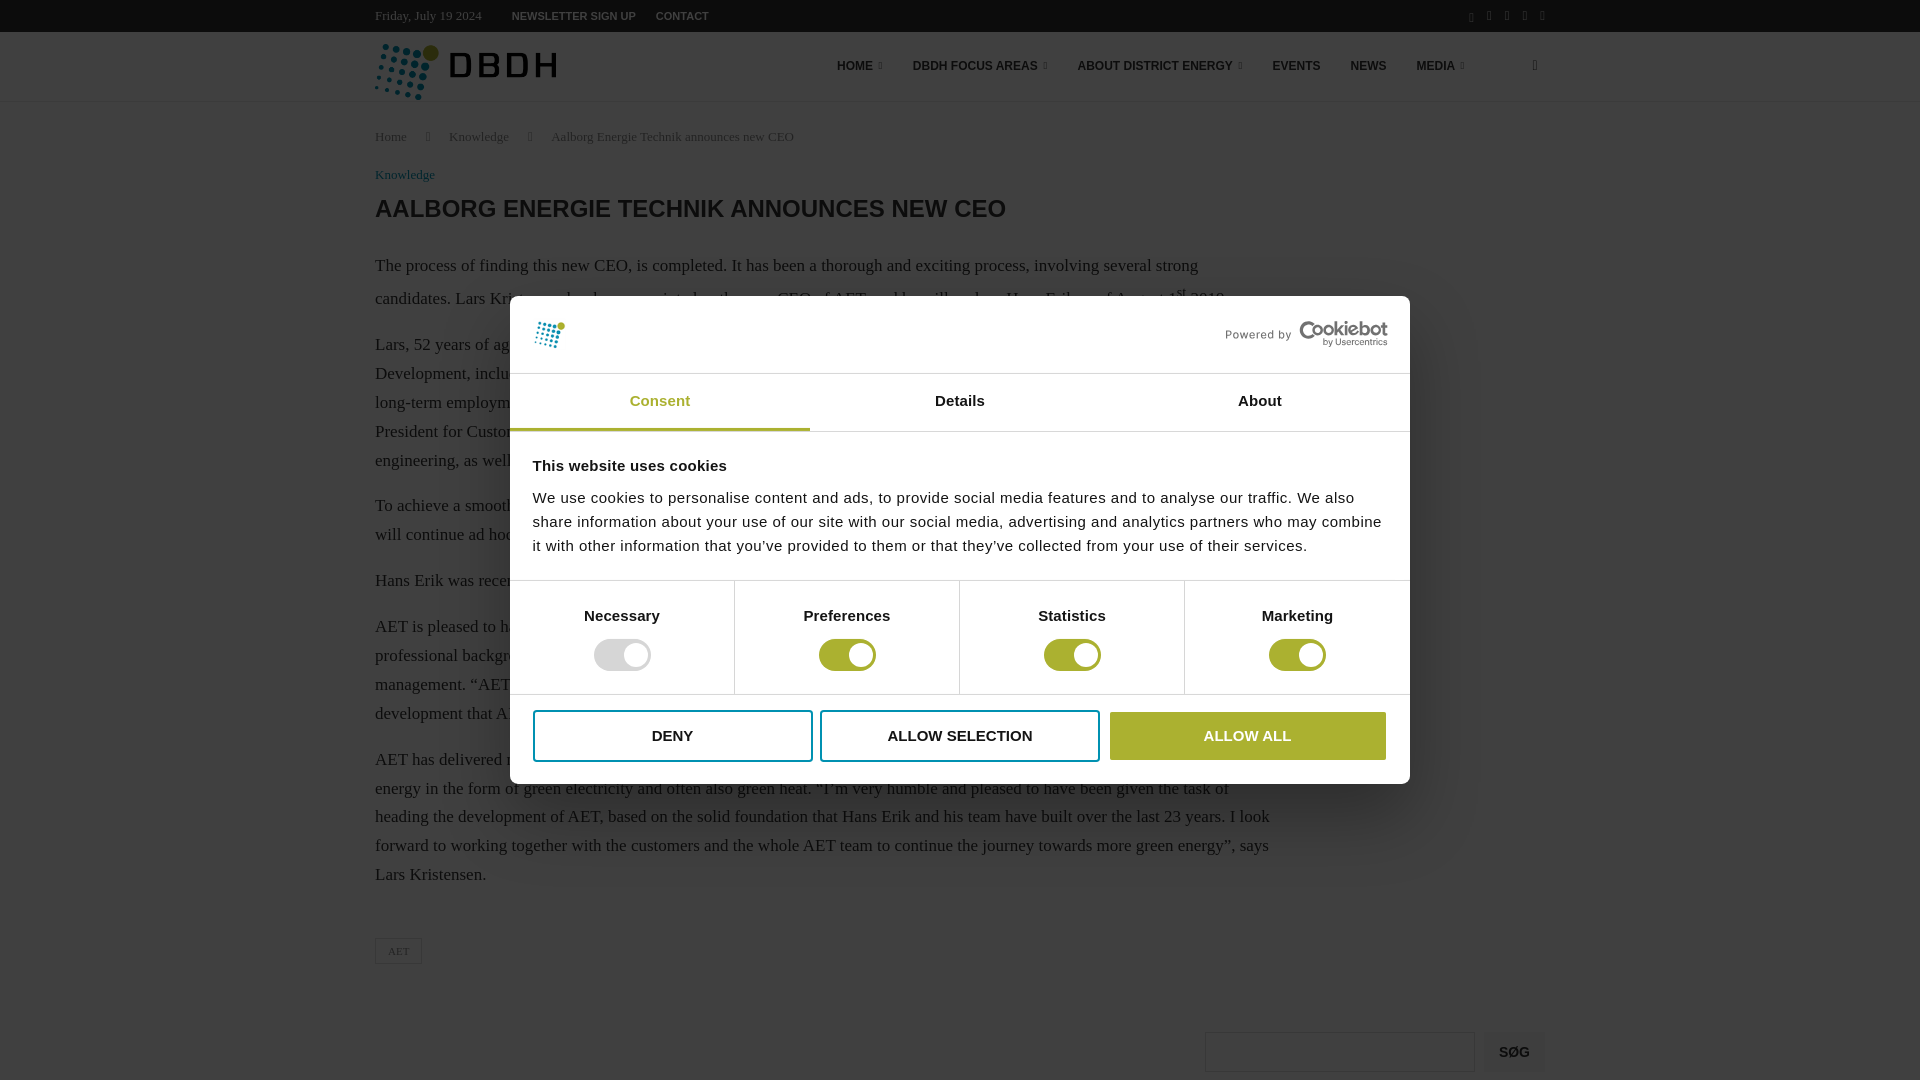 This screenshot has width=1920, height=1080. I want to click on About, so click(1259, 402).